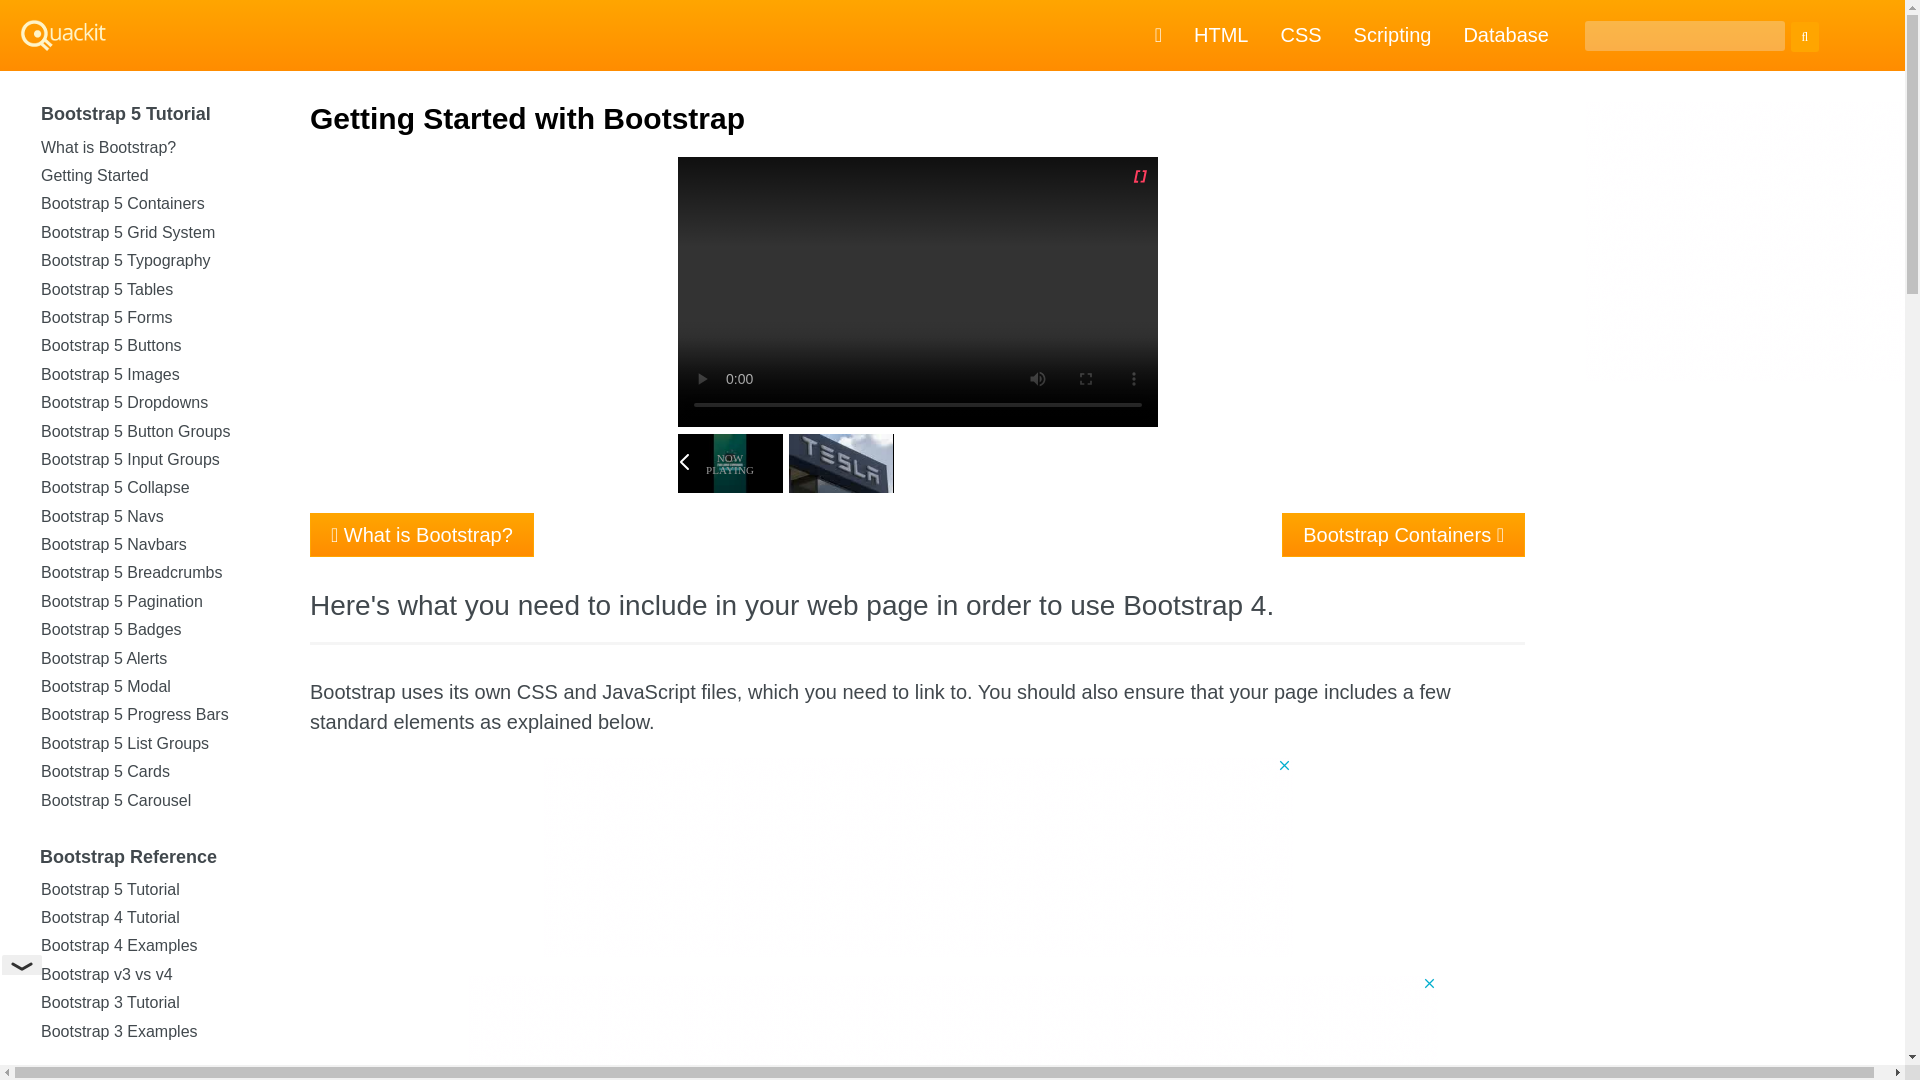 This screenshot has height=1080, width=1920. I want to click on Database, so click(1506, 36).